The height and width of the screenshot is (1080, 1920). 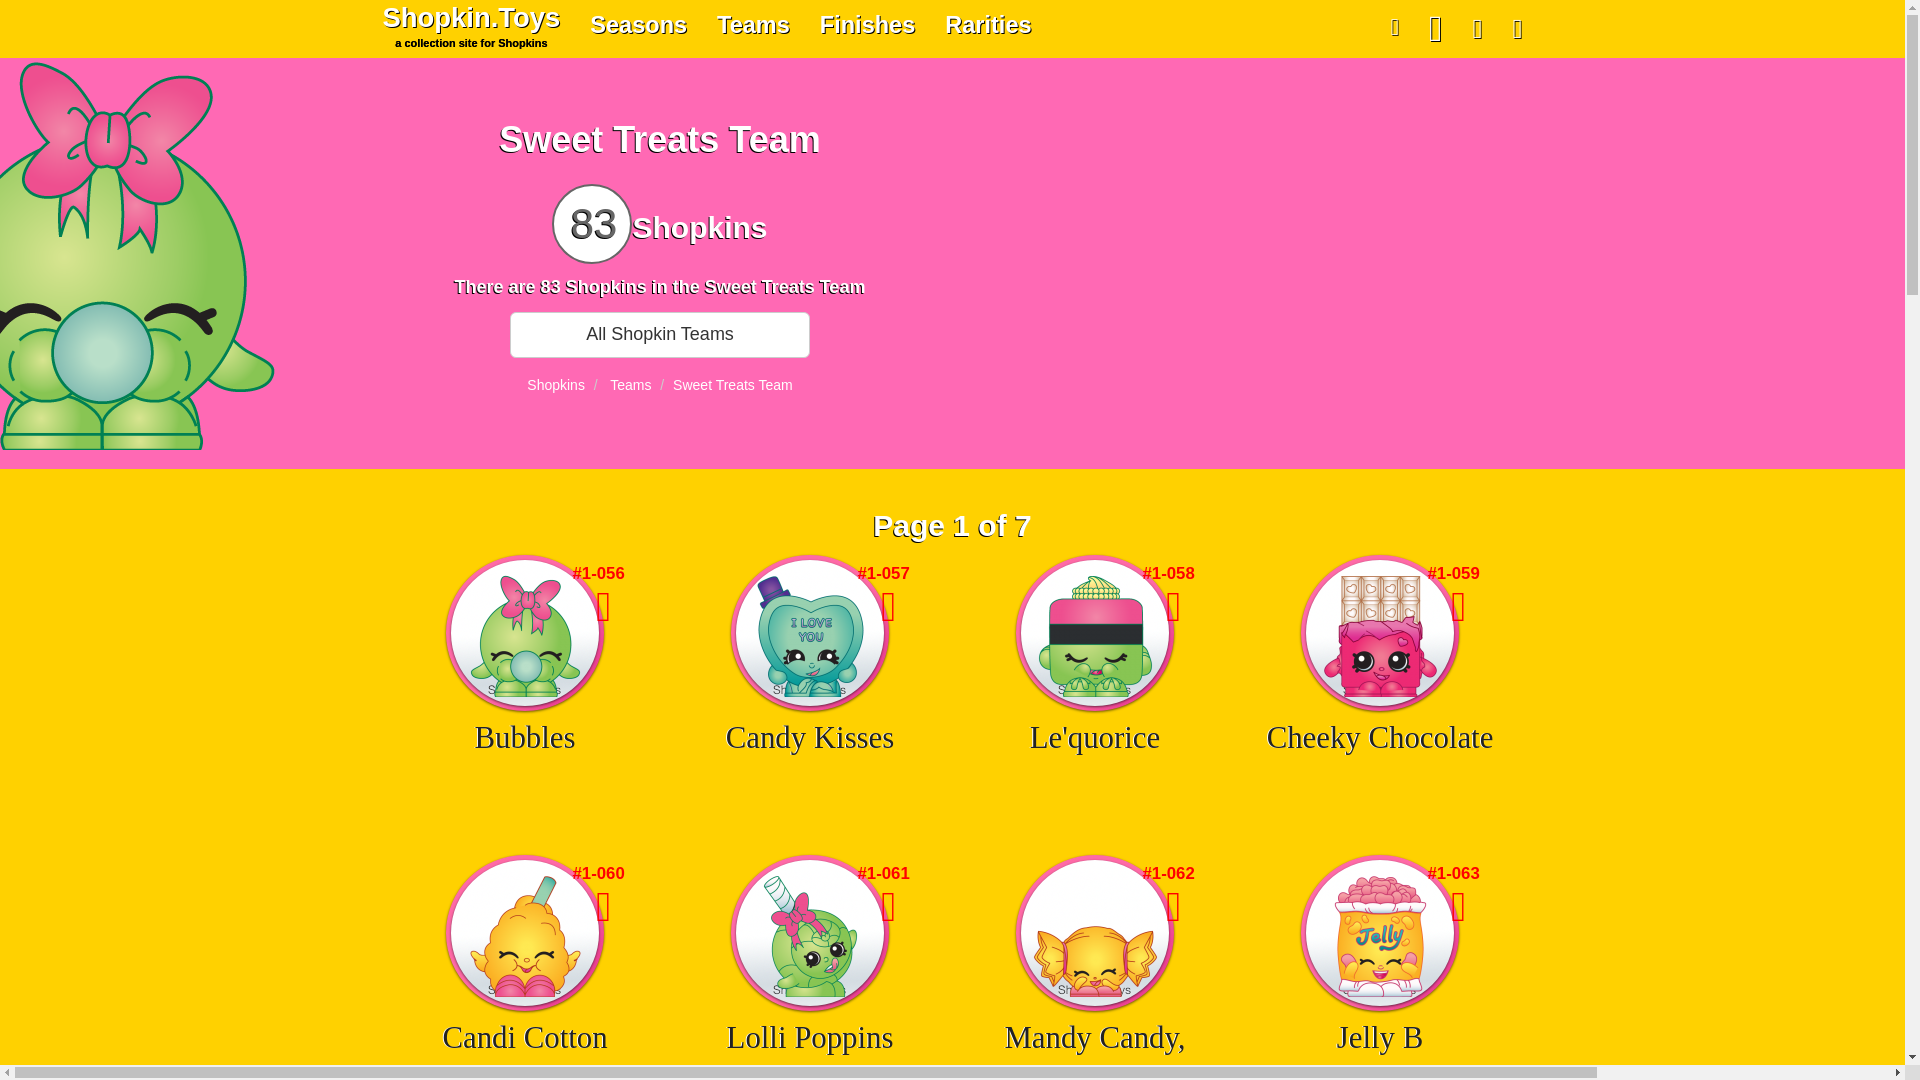 What do you see at coordinates (472, 24) in the screenshot?
I see `Finishes` at bounding box center [472, 24].